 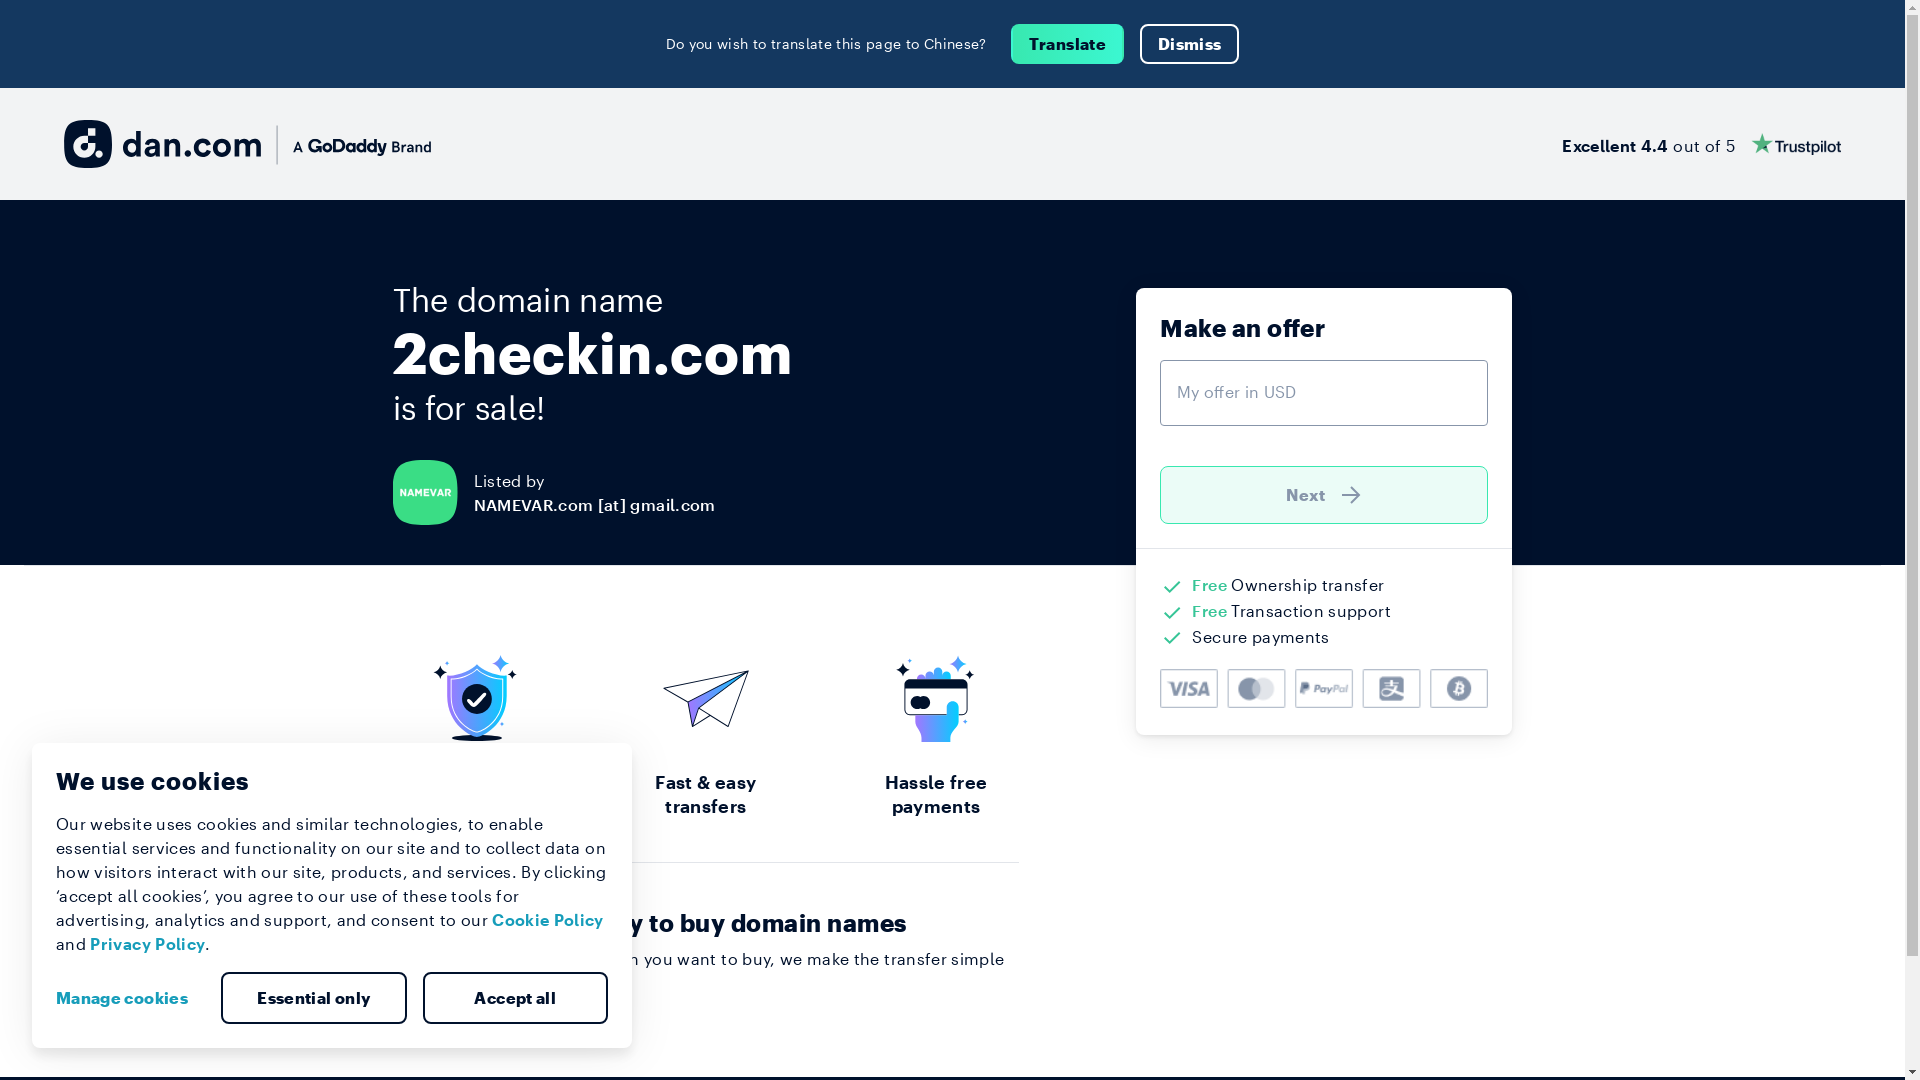 What do you see at coordinates (1190, 44) in the screenshot?
I see `Dismiss` at bounding box center [1190, 44].